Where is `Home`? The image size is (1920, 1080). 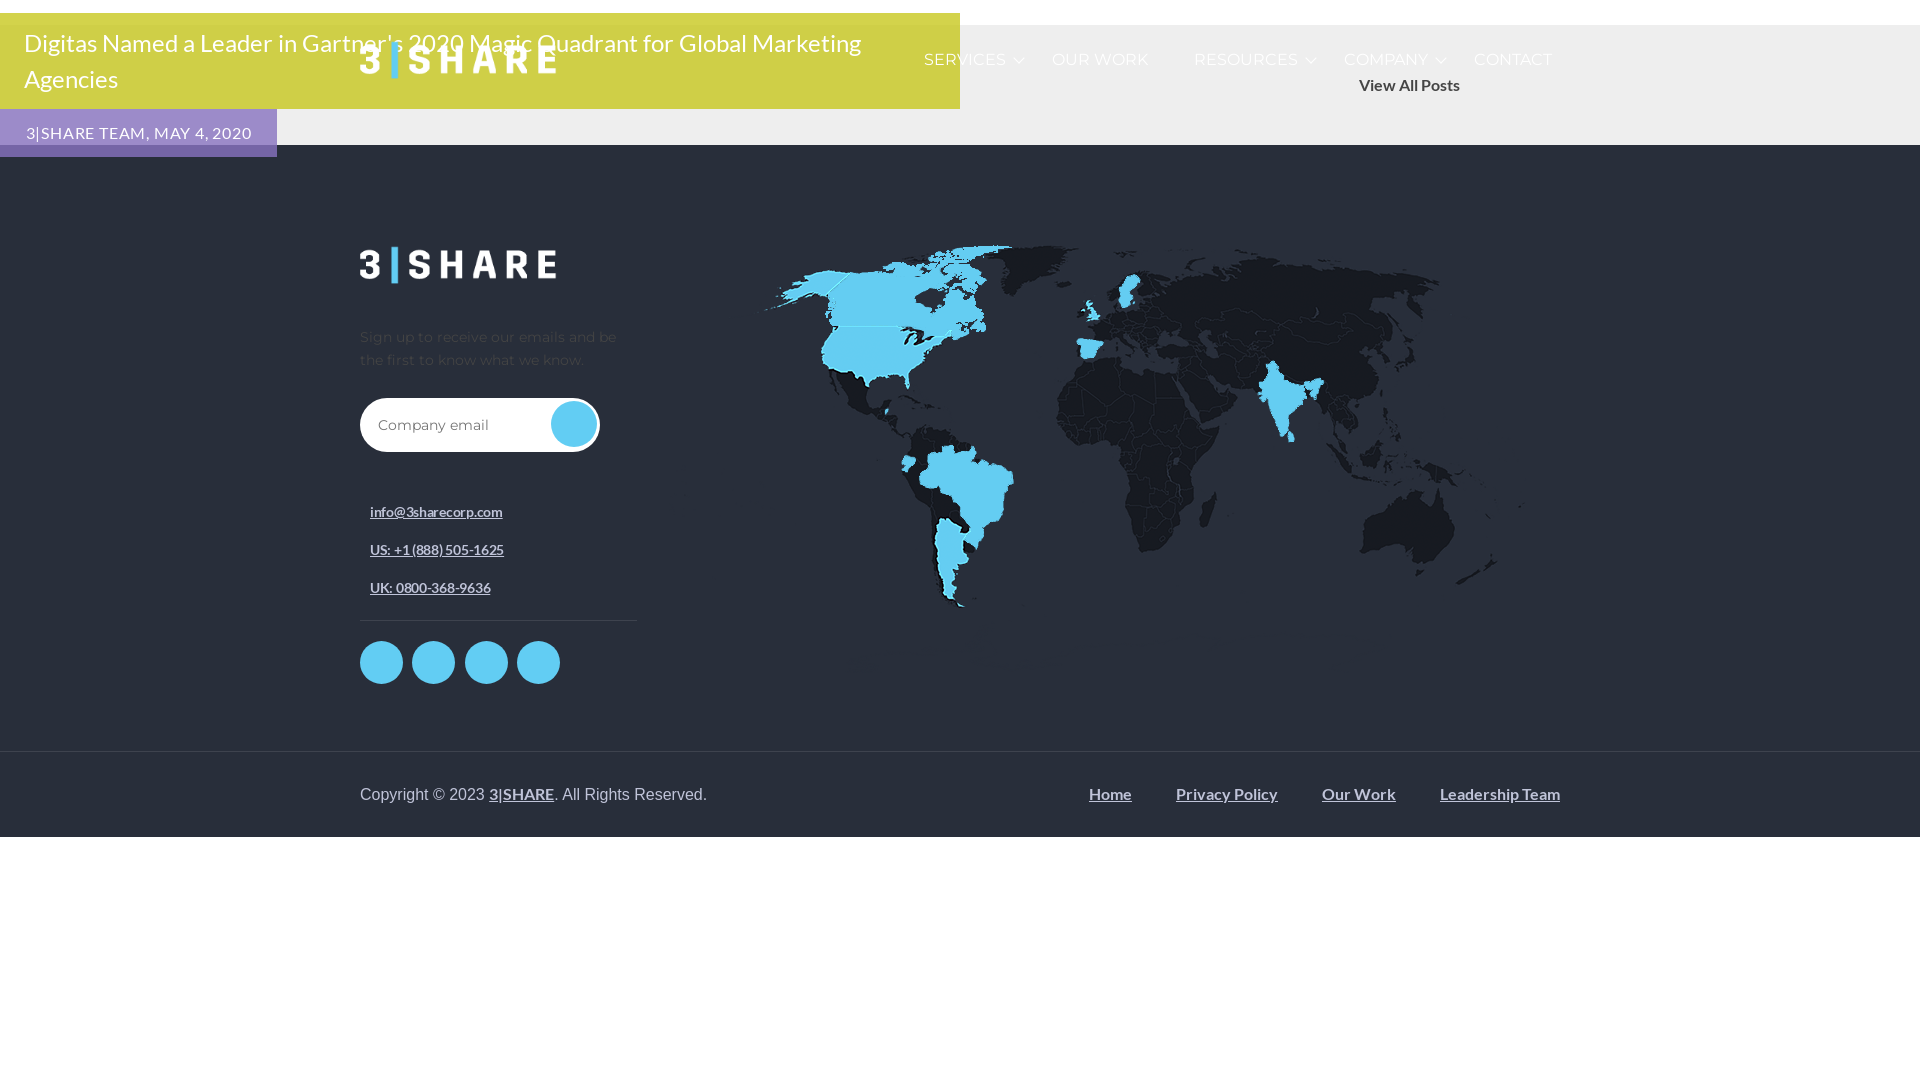
Home is located at coordinates (1110, 794).